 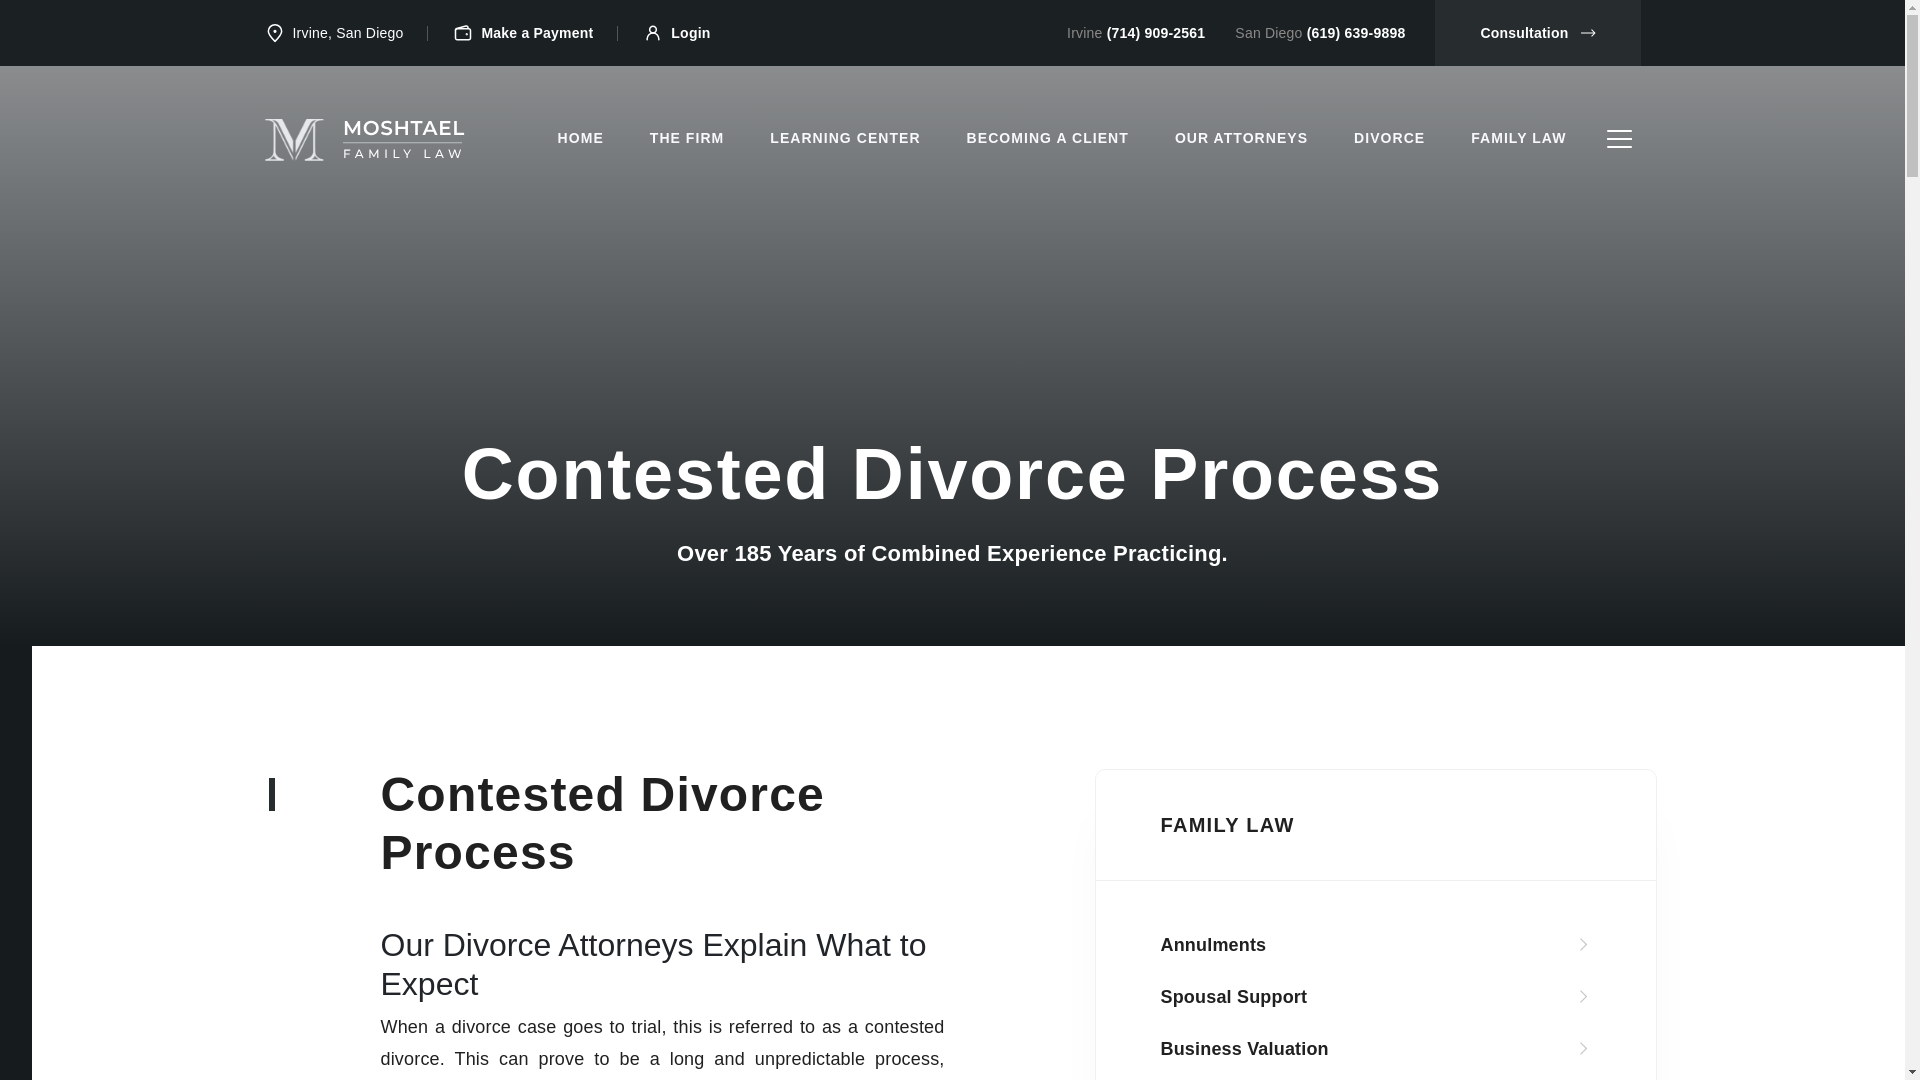 I want to click on Make a Payment, so click(x=537, y=32).